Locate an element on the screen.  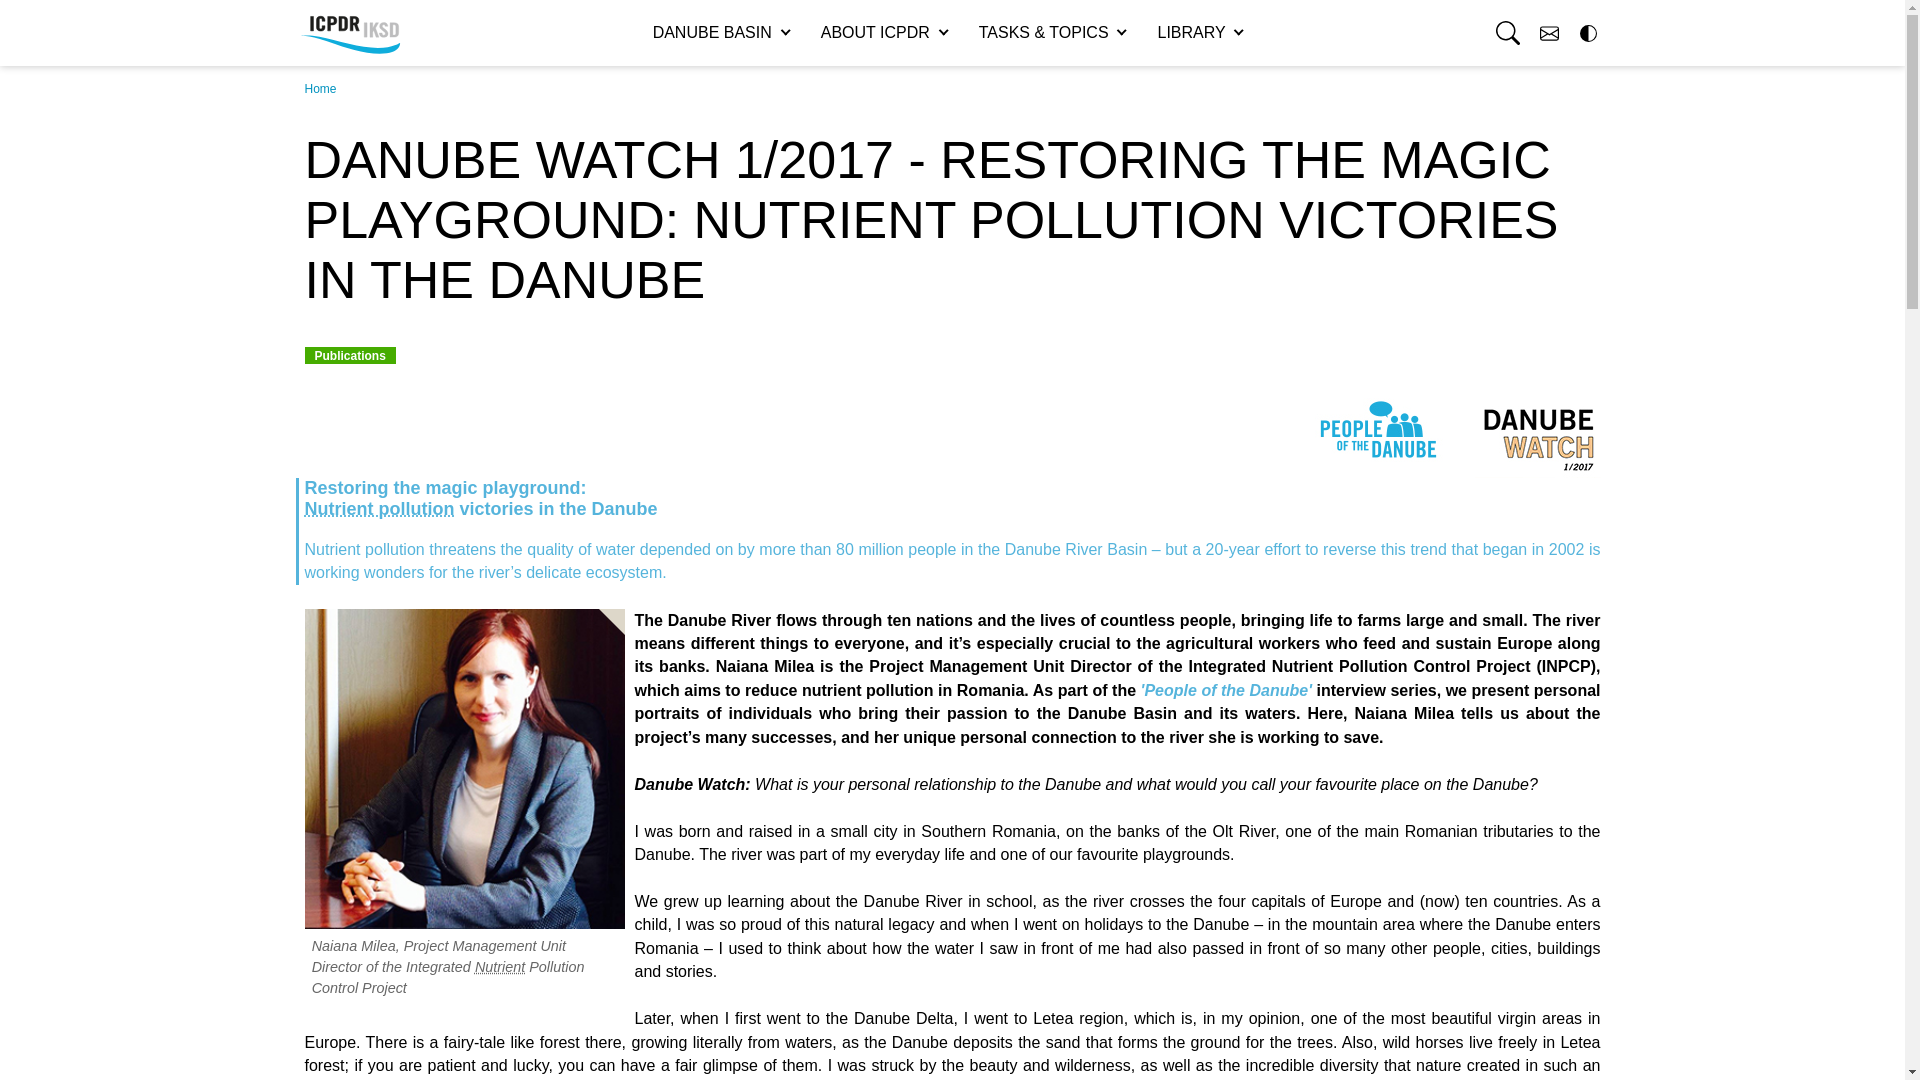
DANUBE BASIN is located at coordinates (720, 32).